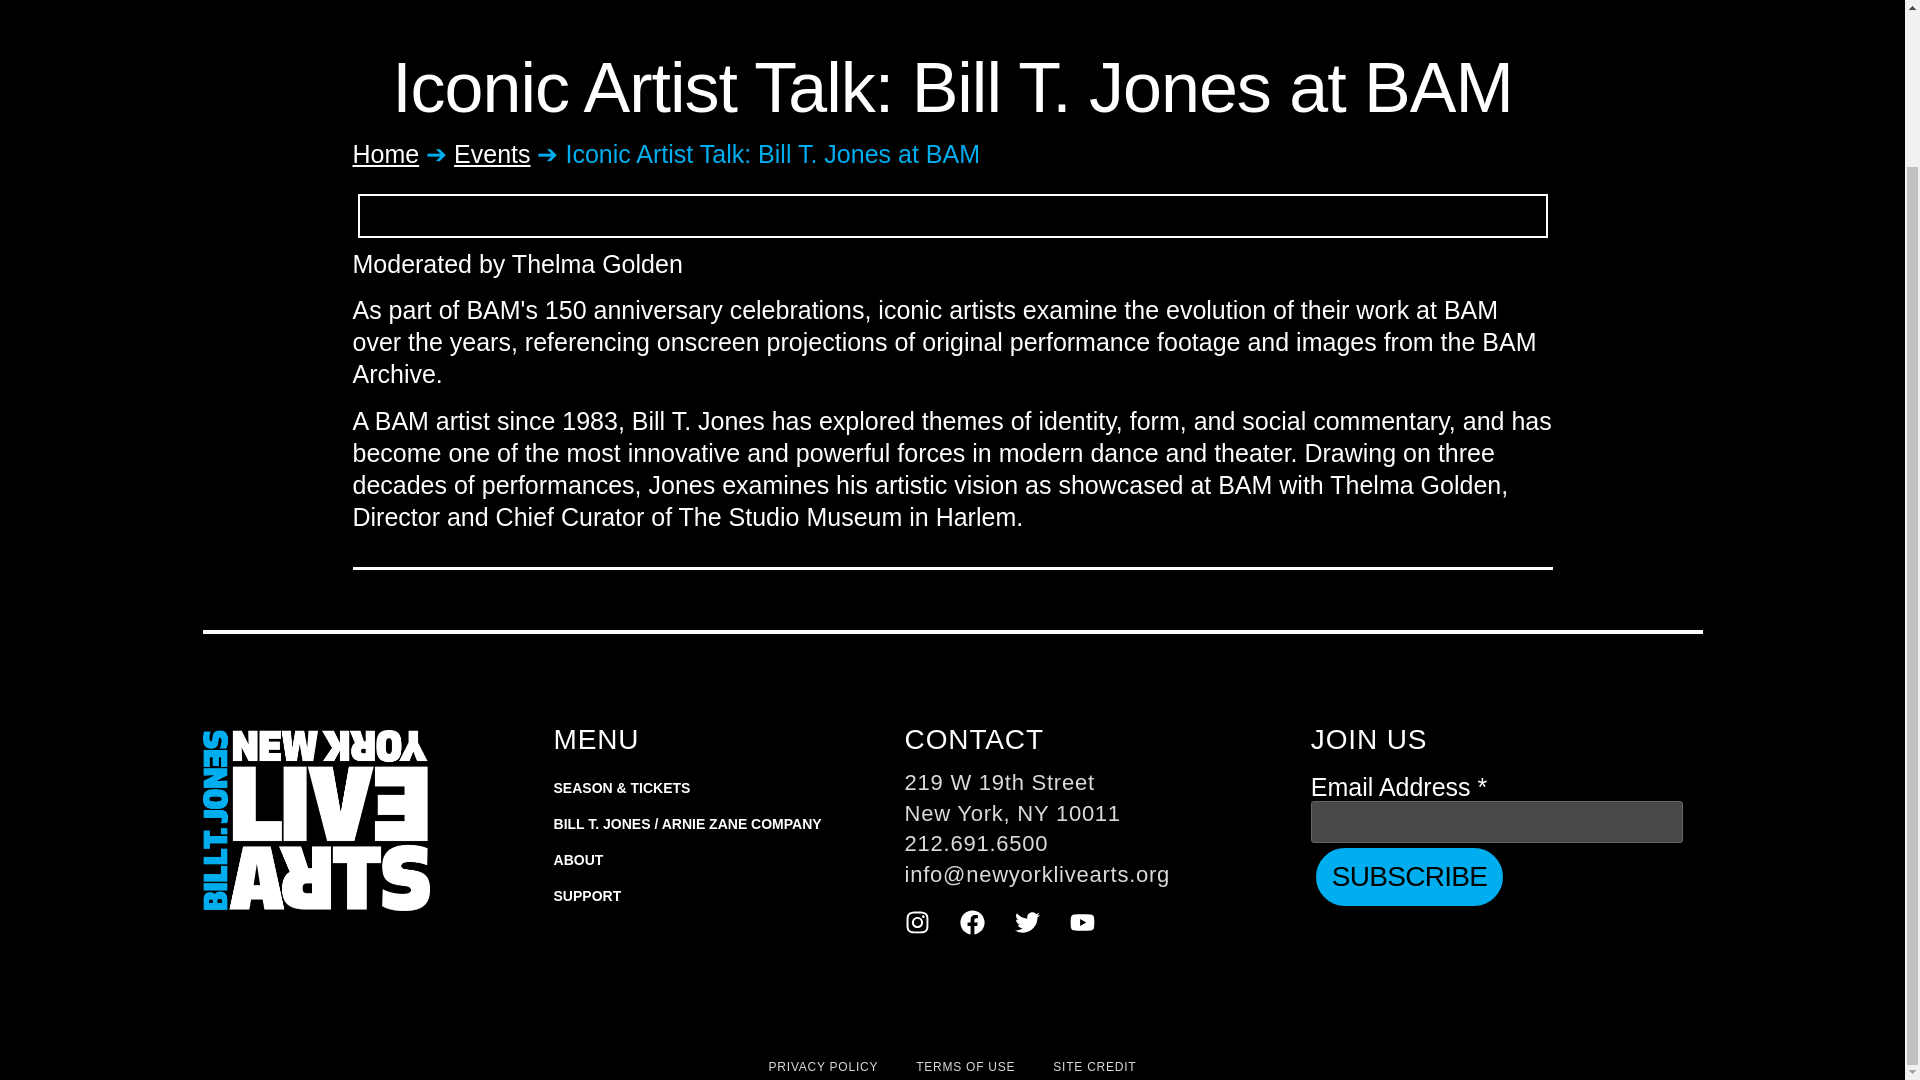 The height and width of the screenshot is (1080, 1920). I want to click on Subscribe, so click(1409, 876).